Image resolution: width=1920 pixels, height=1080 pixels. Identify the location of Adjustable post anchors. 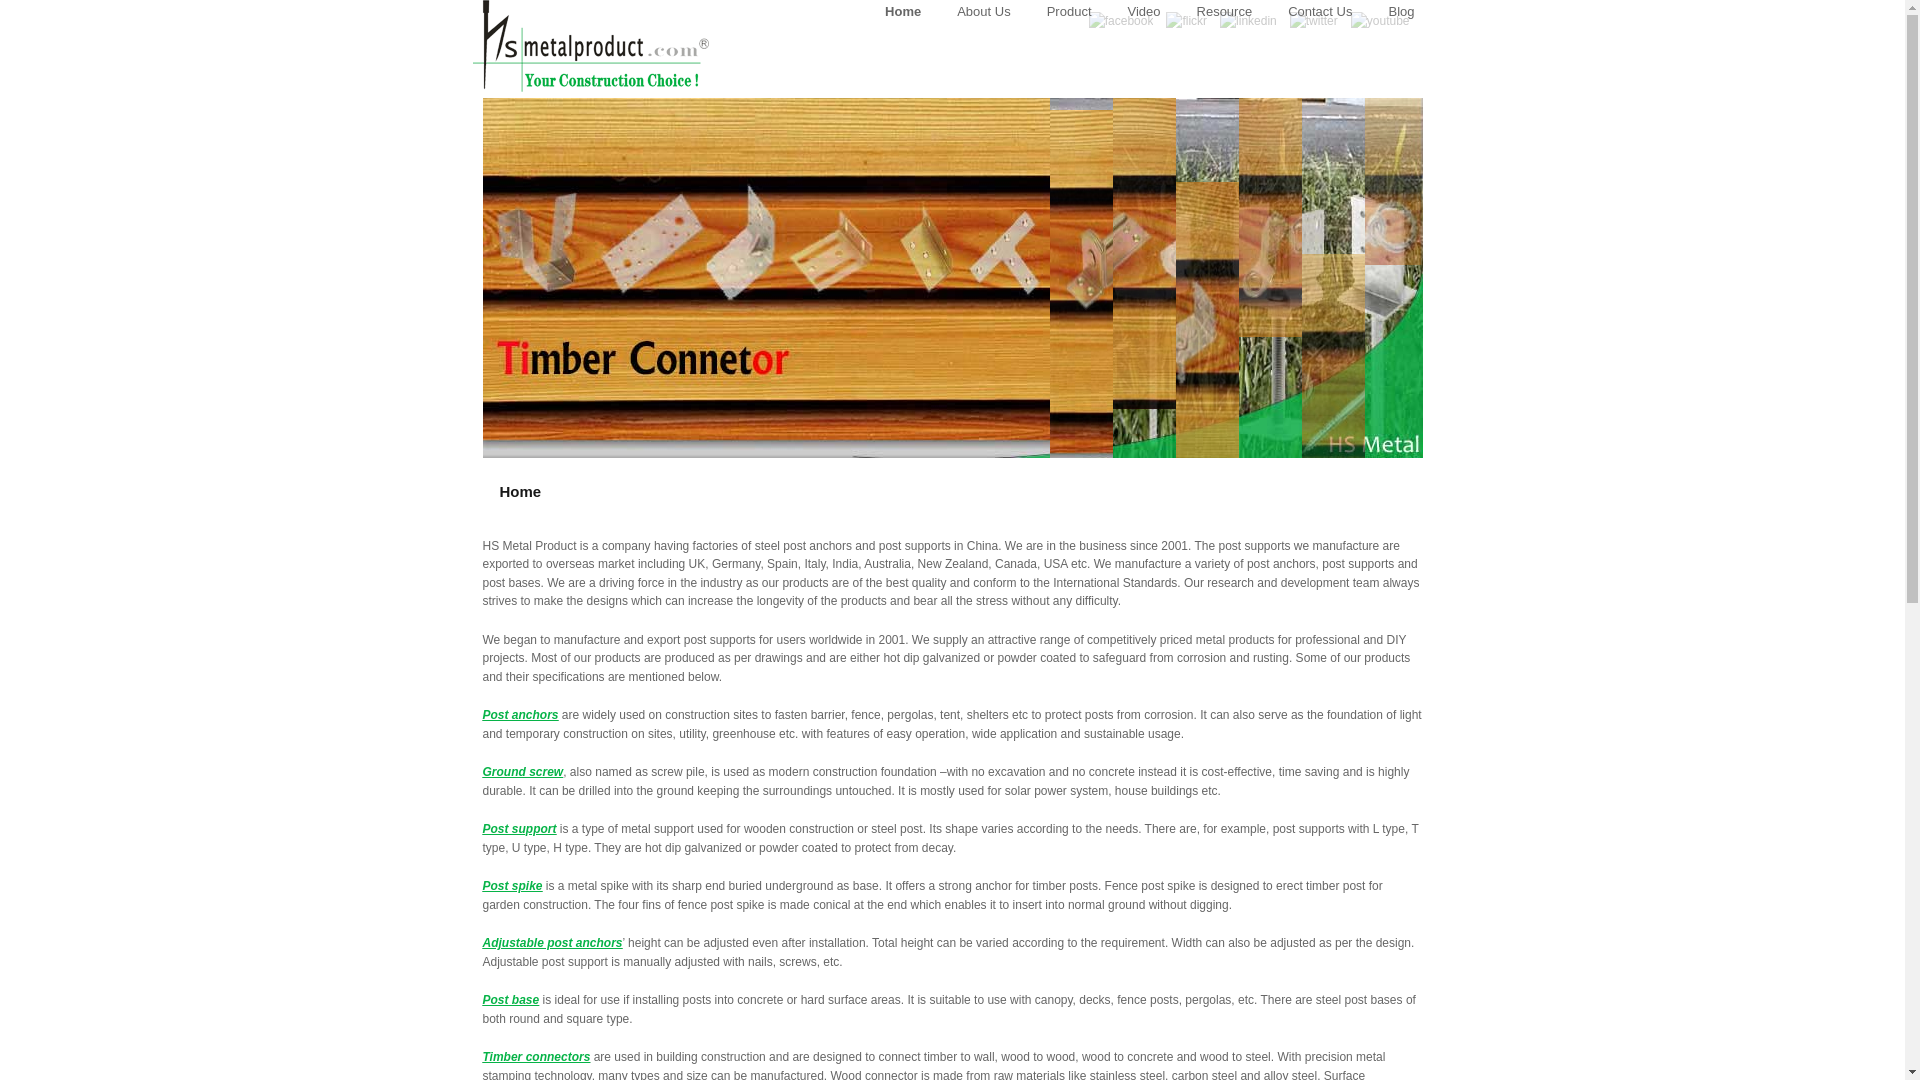
(552, 943).